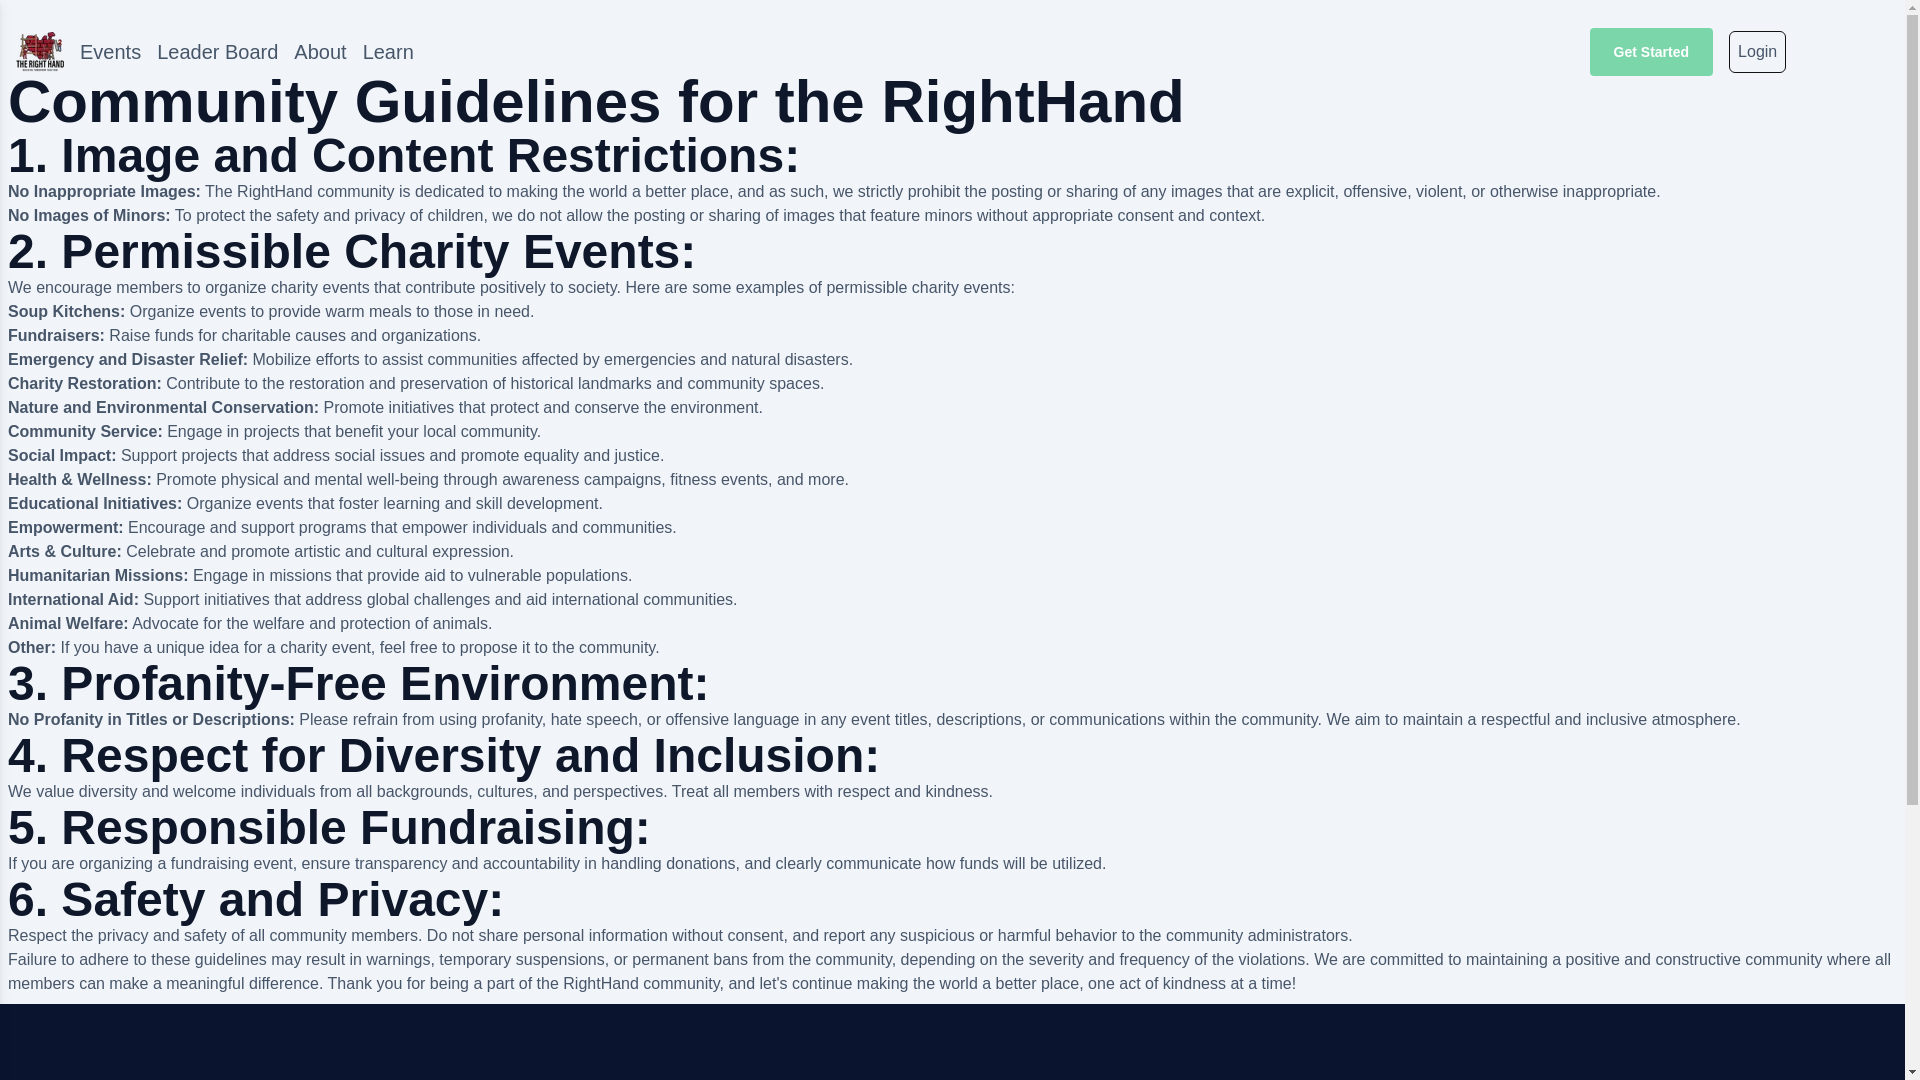 Image resolution: width=1920 pixels, height=1080 pixels. What do you see at coordinates (1757, 52) in the screenshot?
I see `Login` at bounding box center [1757, 52].